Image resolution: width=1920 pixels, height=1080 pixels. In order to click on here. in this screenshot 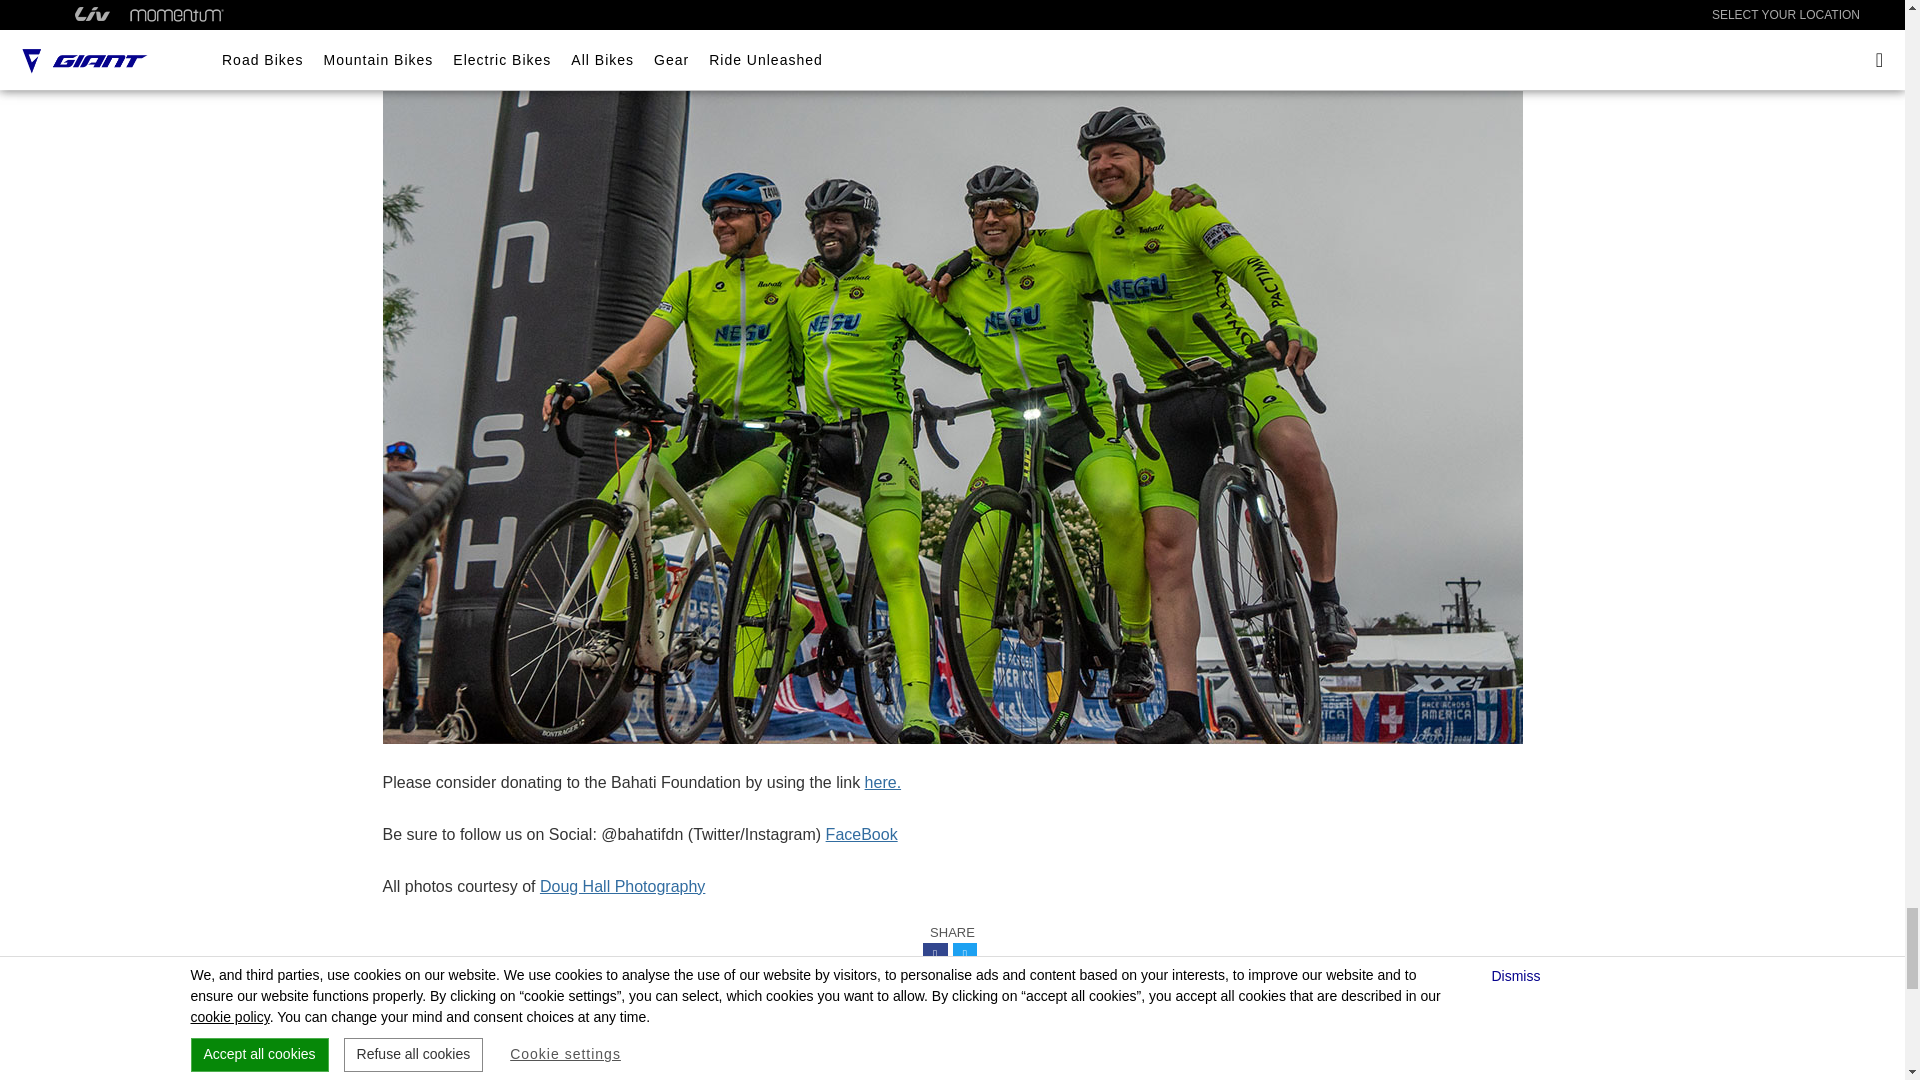, I will do `click(882, 782)`.